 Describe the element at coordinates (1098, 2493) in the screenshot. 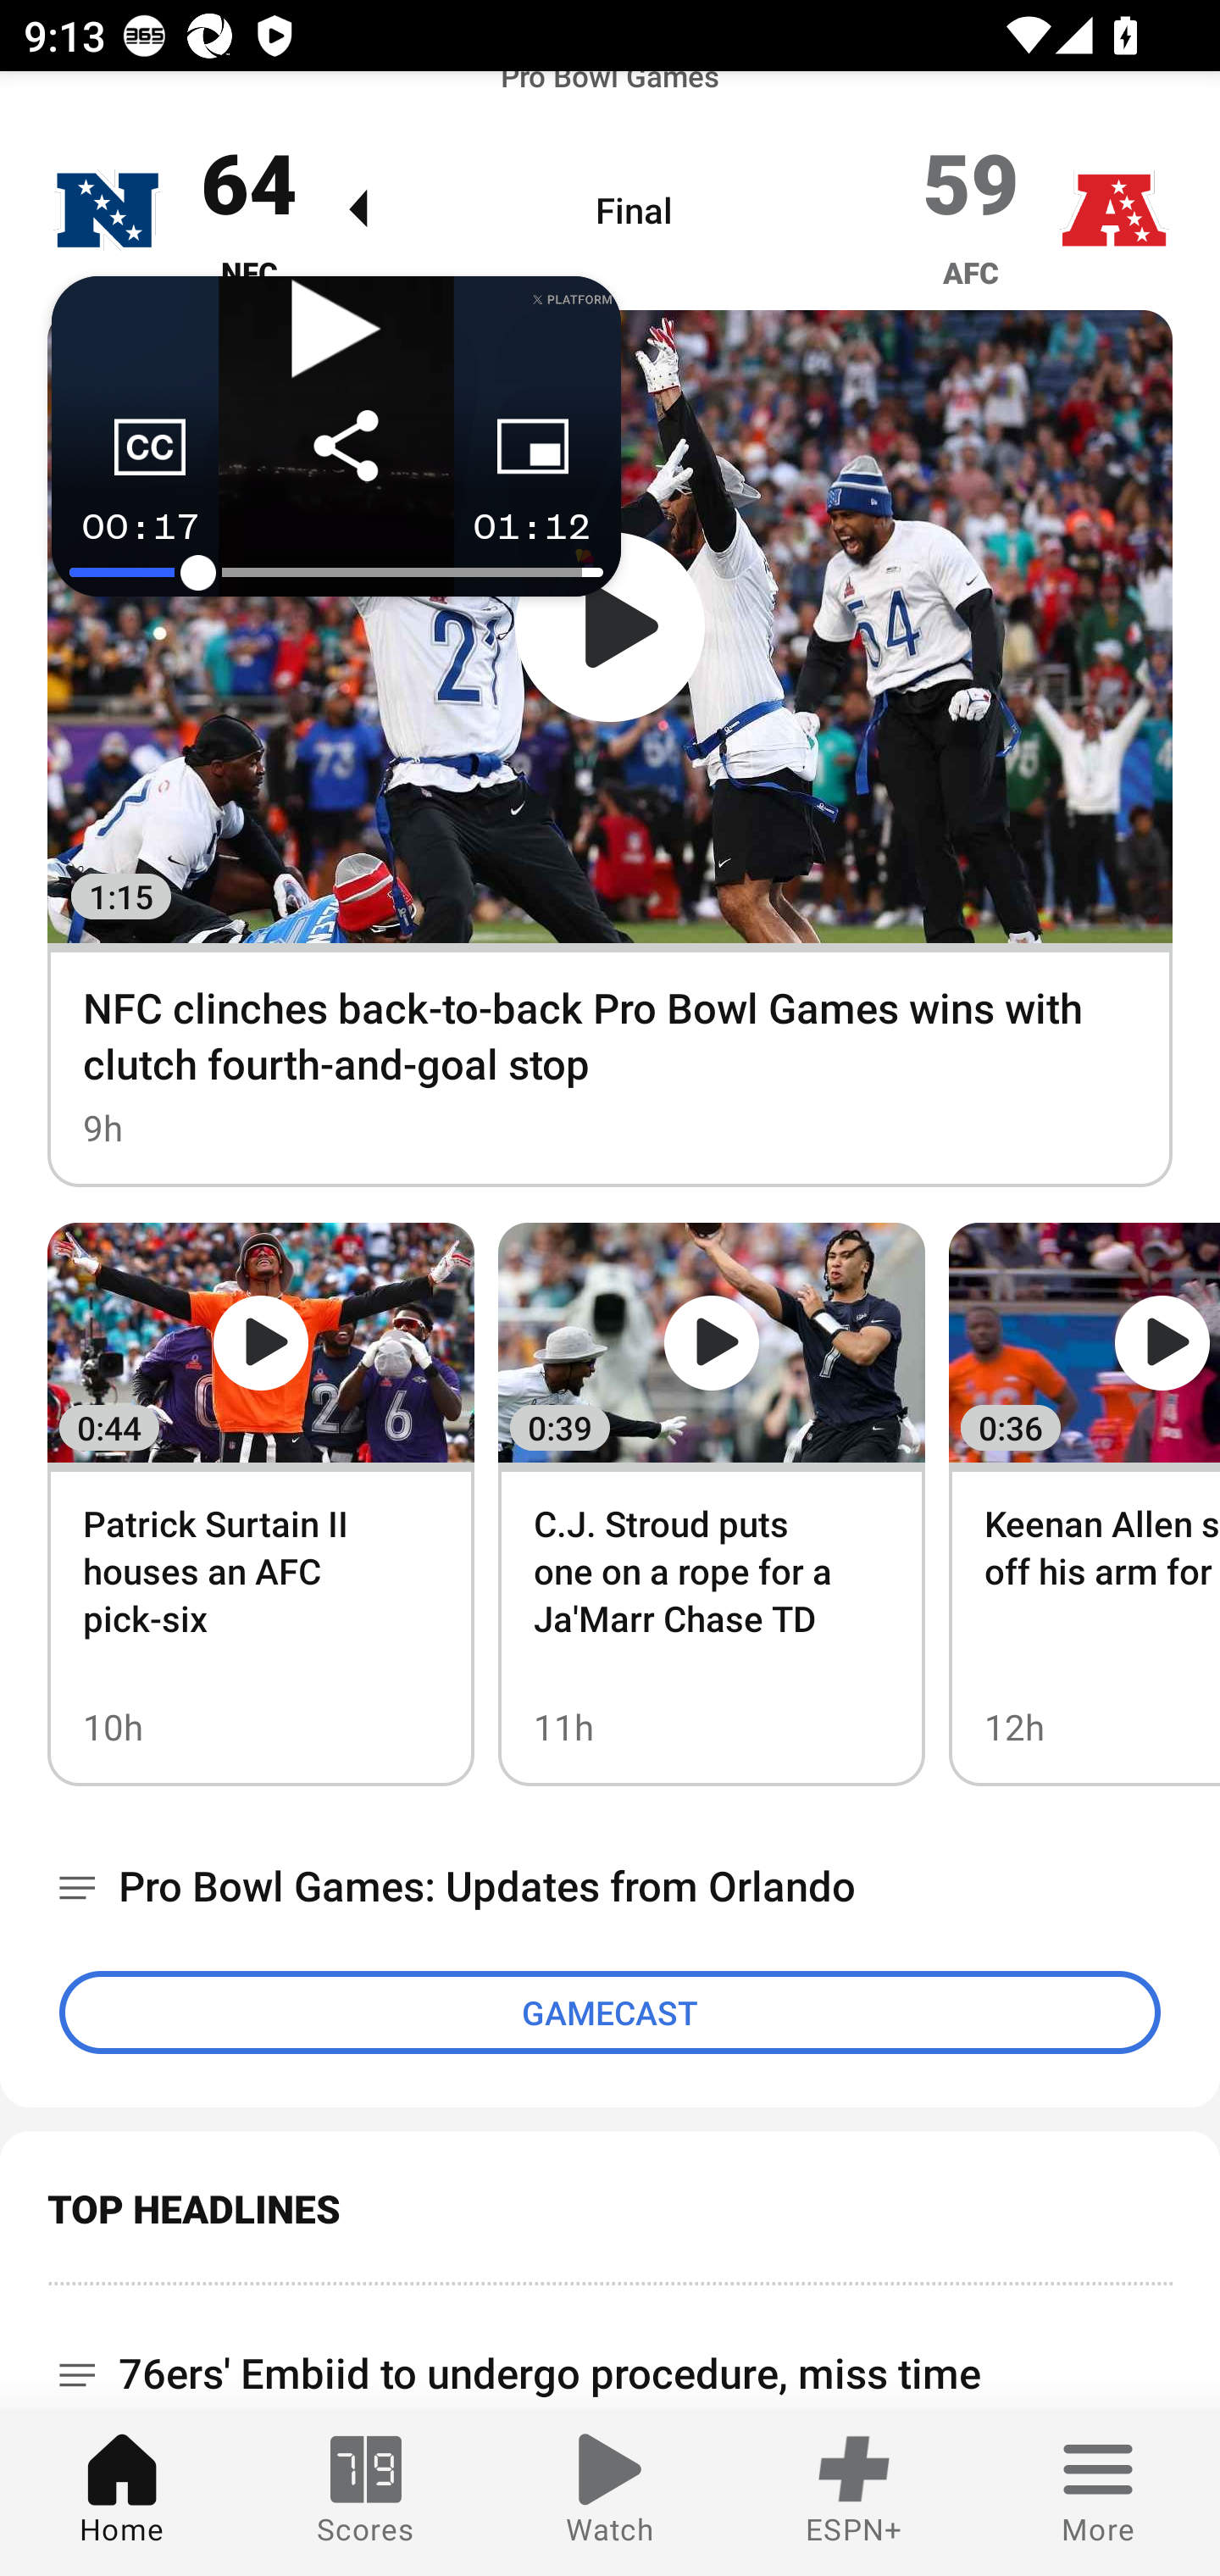

I see `More` at that location.